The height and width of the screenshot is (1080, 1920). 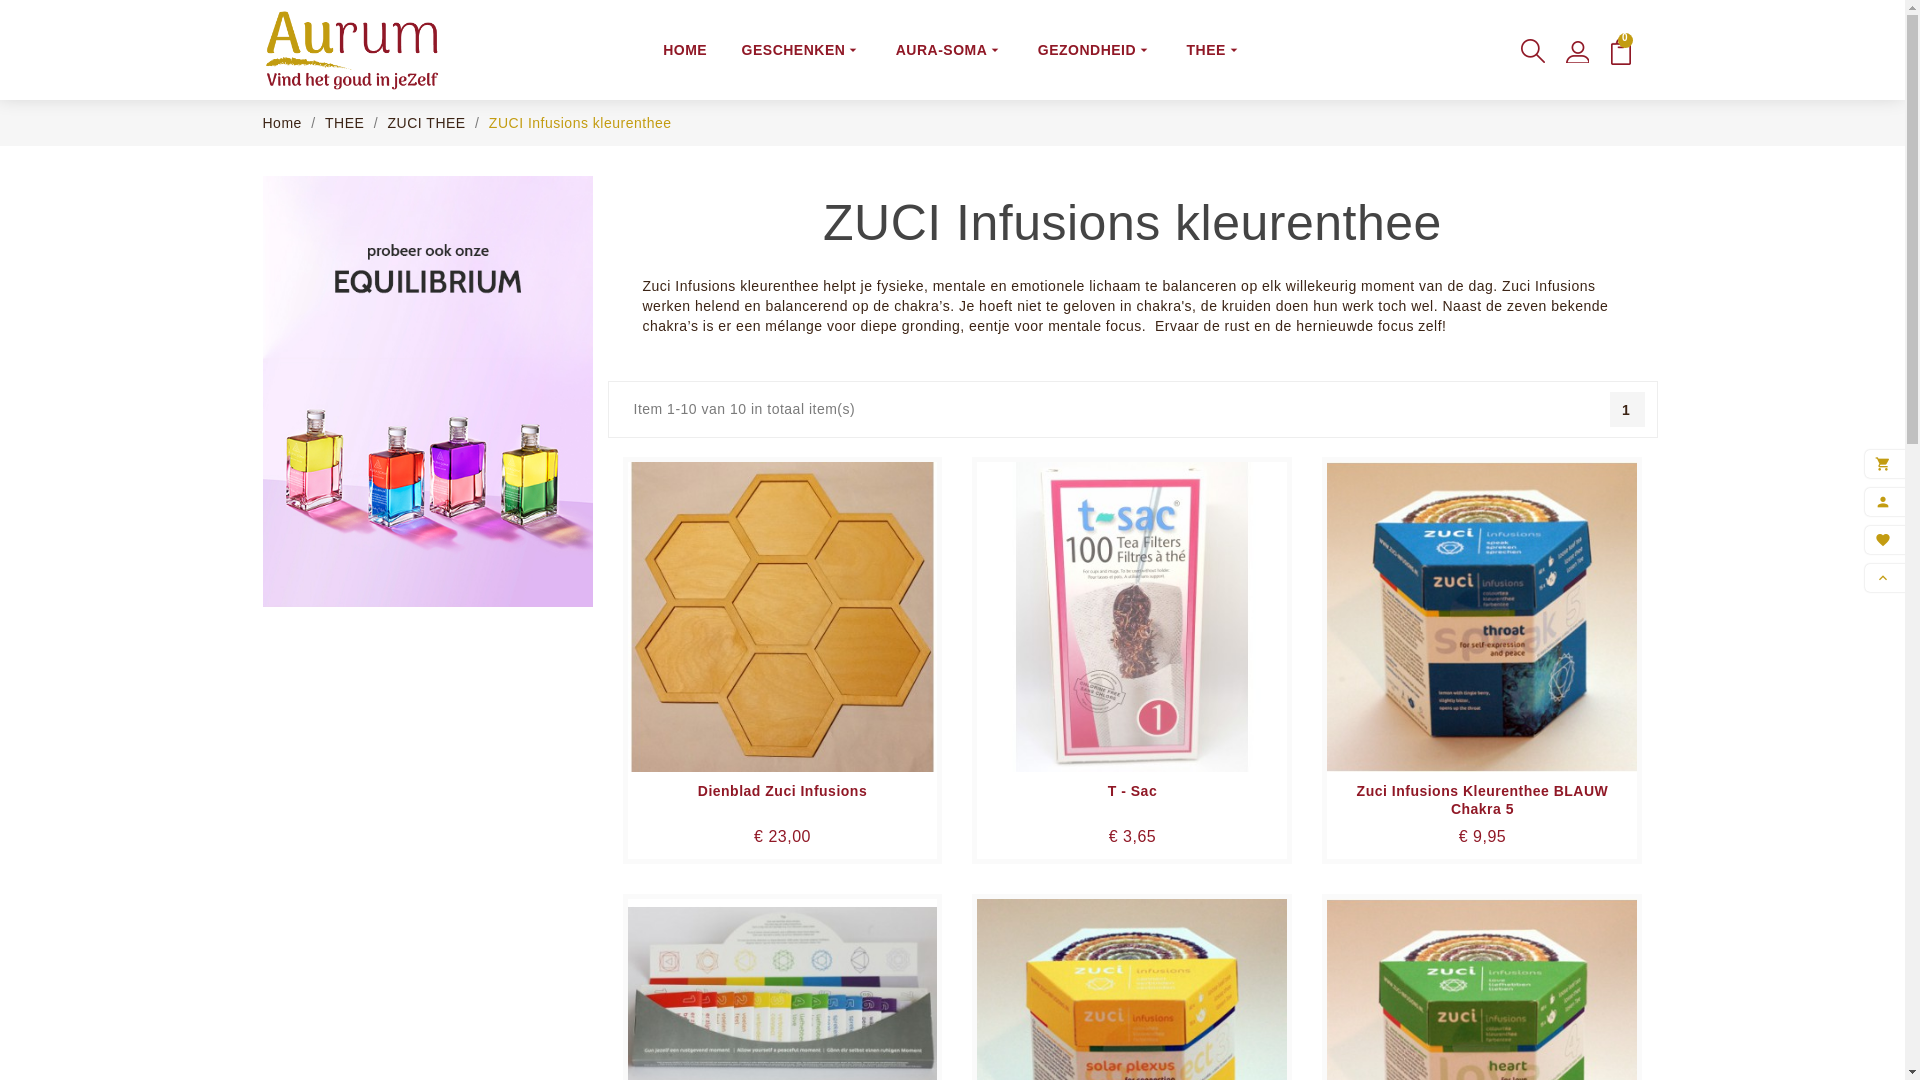 What do you see at coordinates (685, 50) in the screenshot?
I see `HOME` at bounding box center [685, 50].